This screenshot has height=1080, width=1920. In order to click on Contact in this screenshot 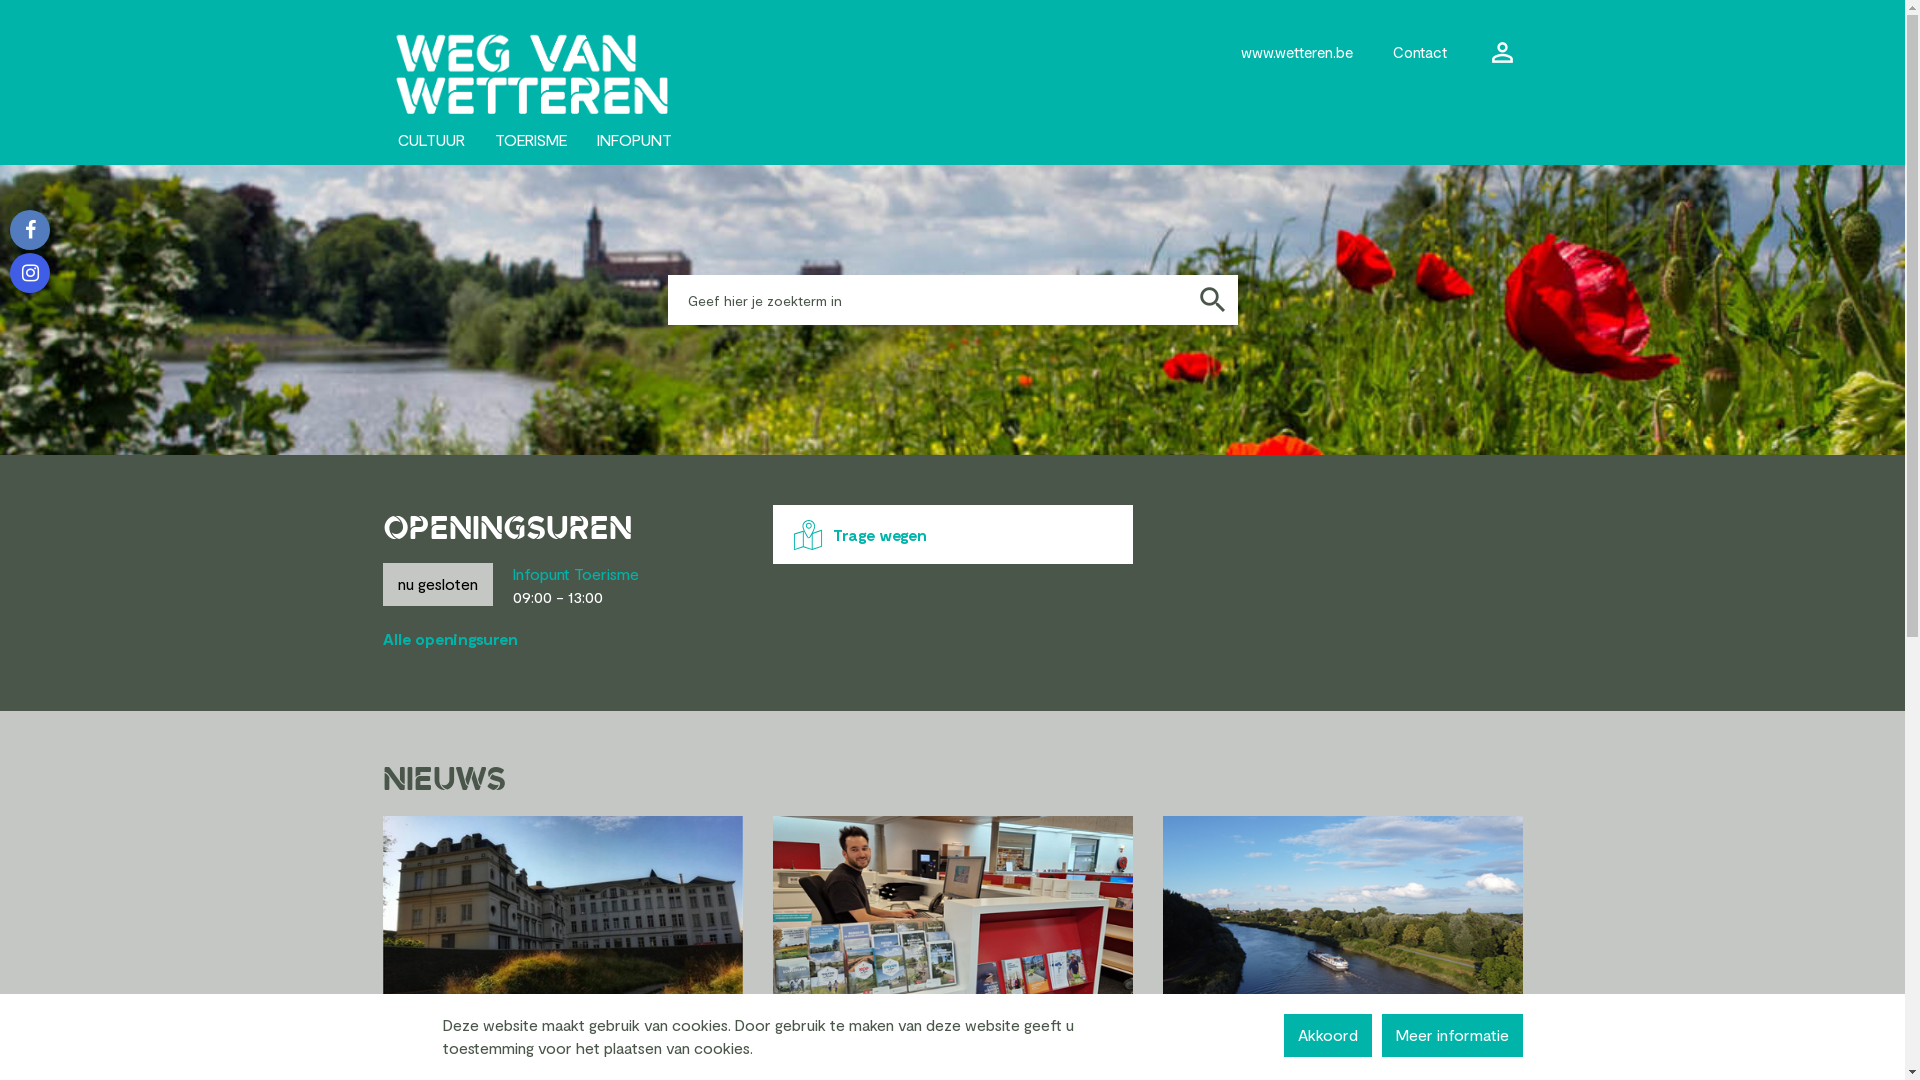, I will do `click(1420, 52)`.